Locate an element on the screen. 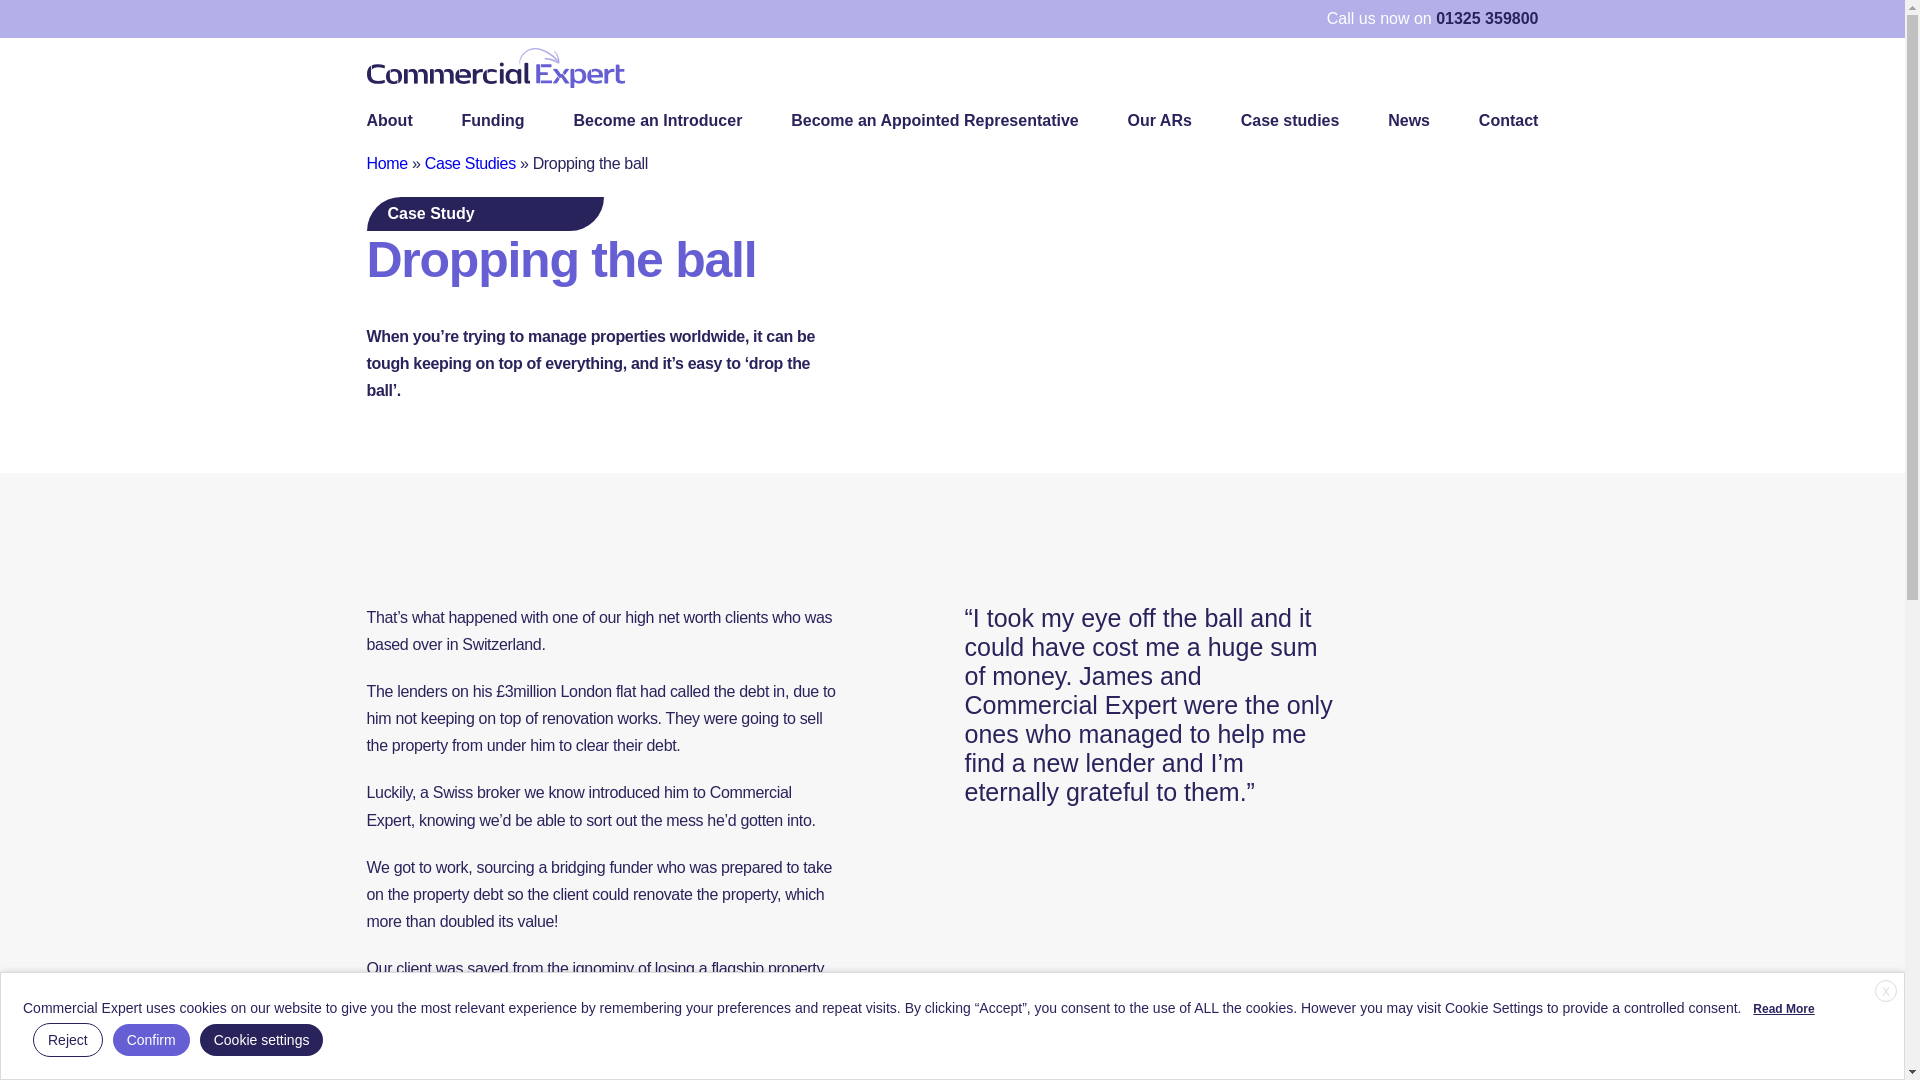 This screenshot has height=1080, width=1920. Case studies is located at coordinates (1290, 120).